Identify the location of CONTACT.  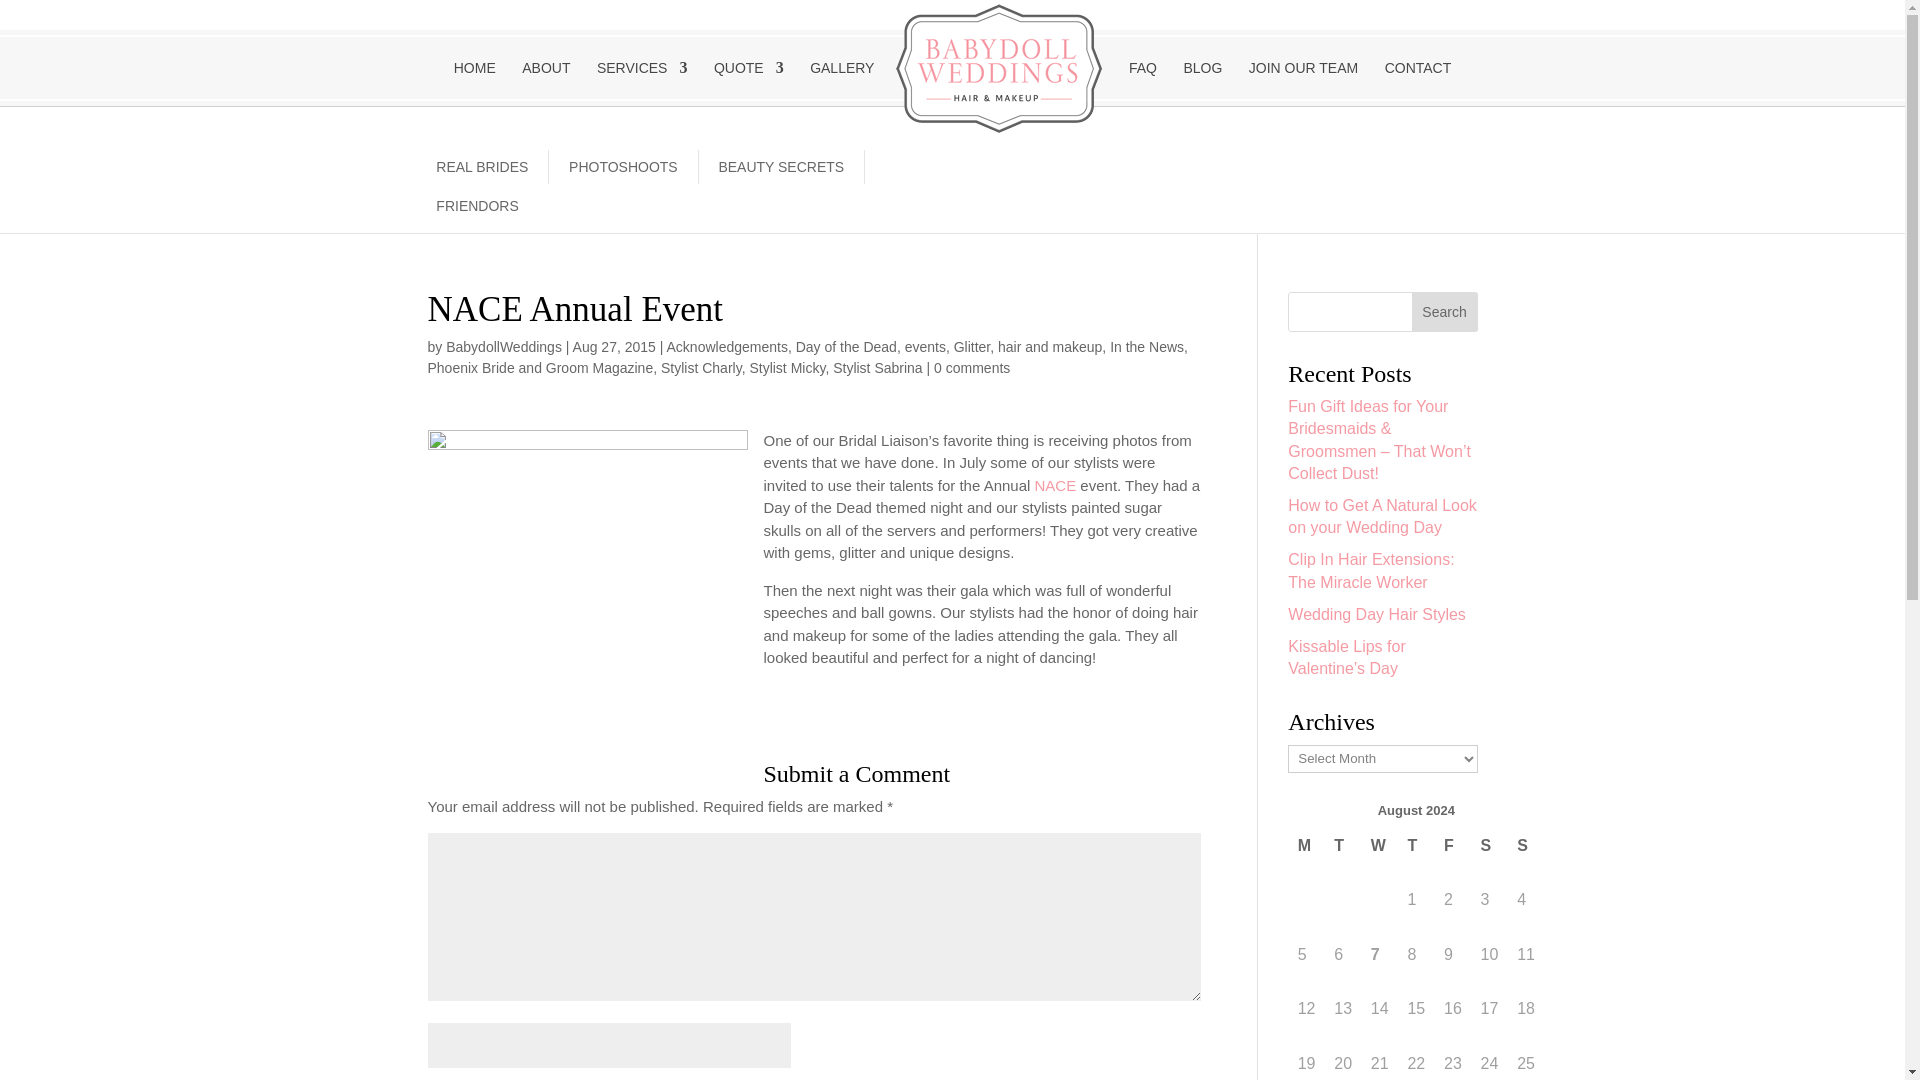
(1418, 80).